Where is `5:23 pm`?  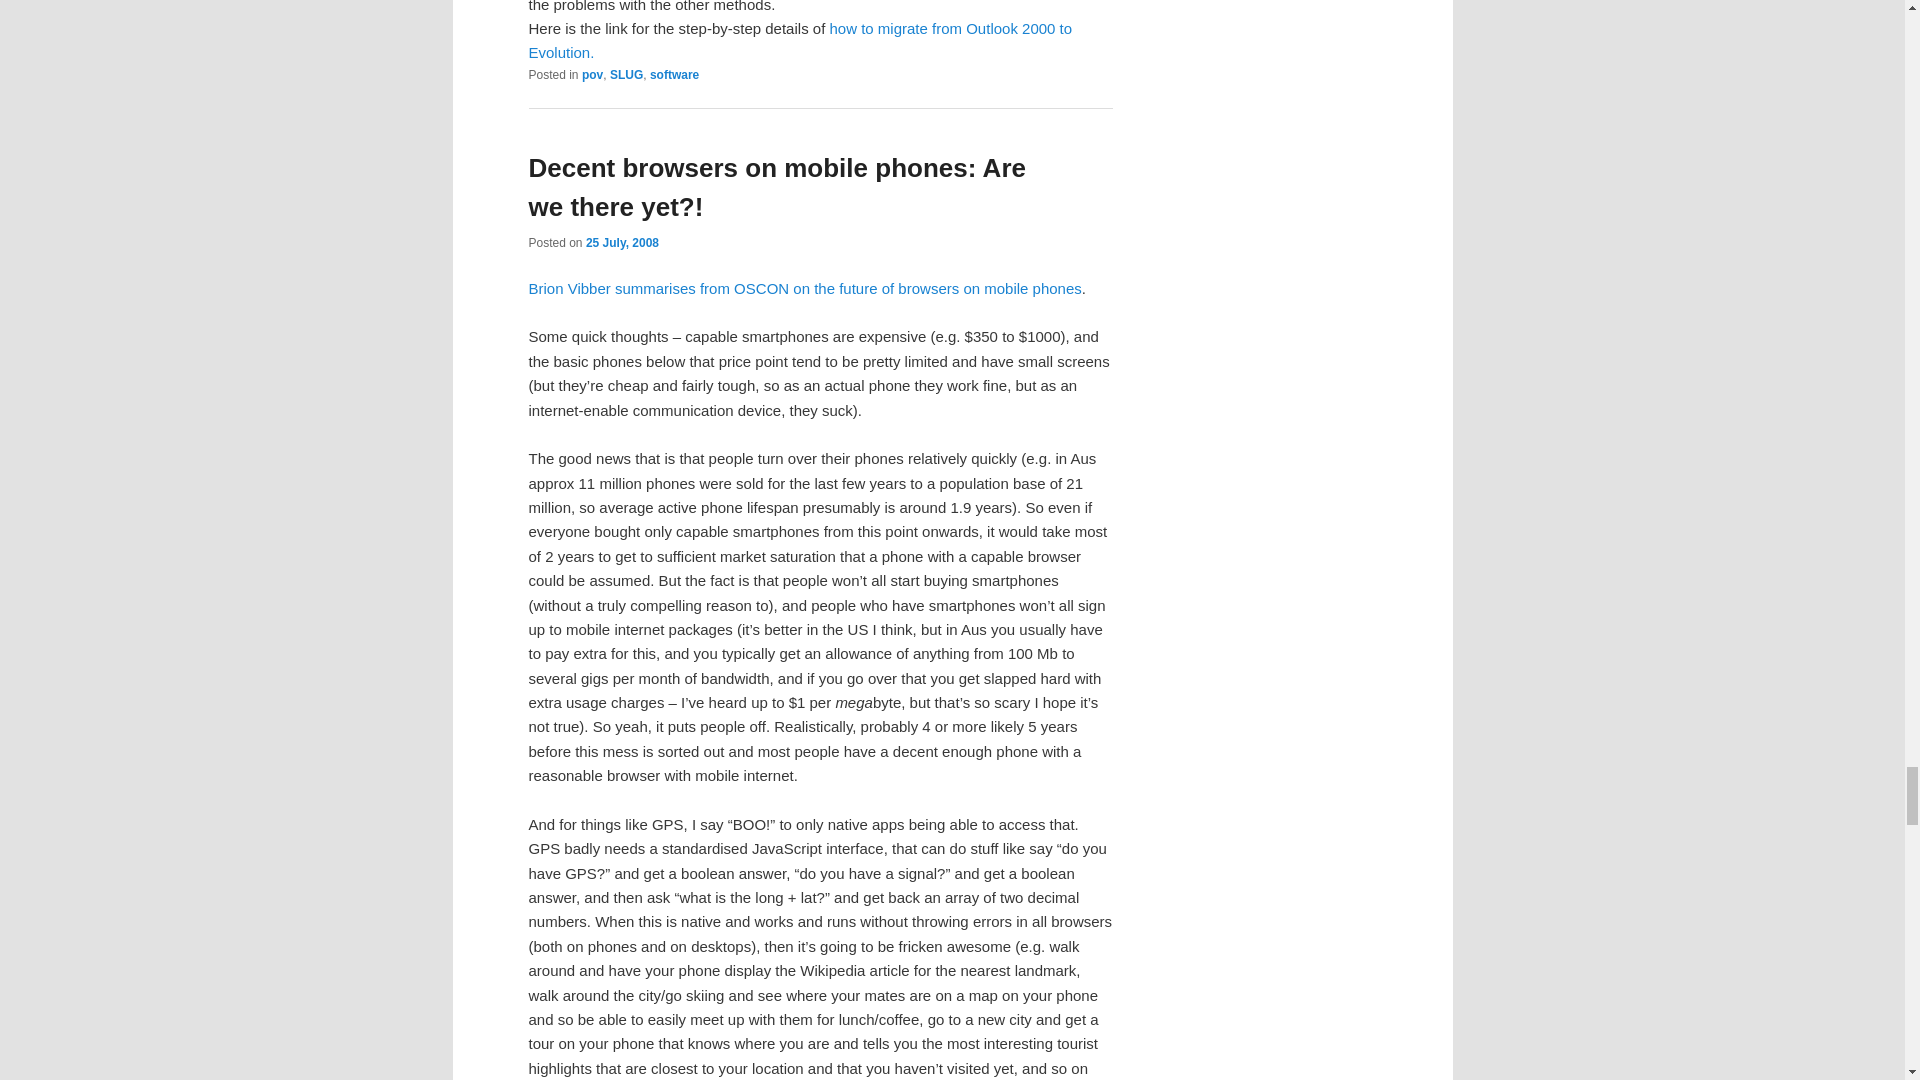 5:23 pm is located at coordinates (622, 242).